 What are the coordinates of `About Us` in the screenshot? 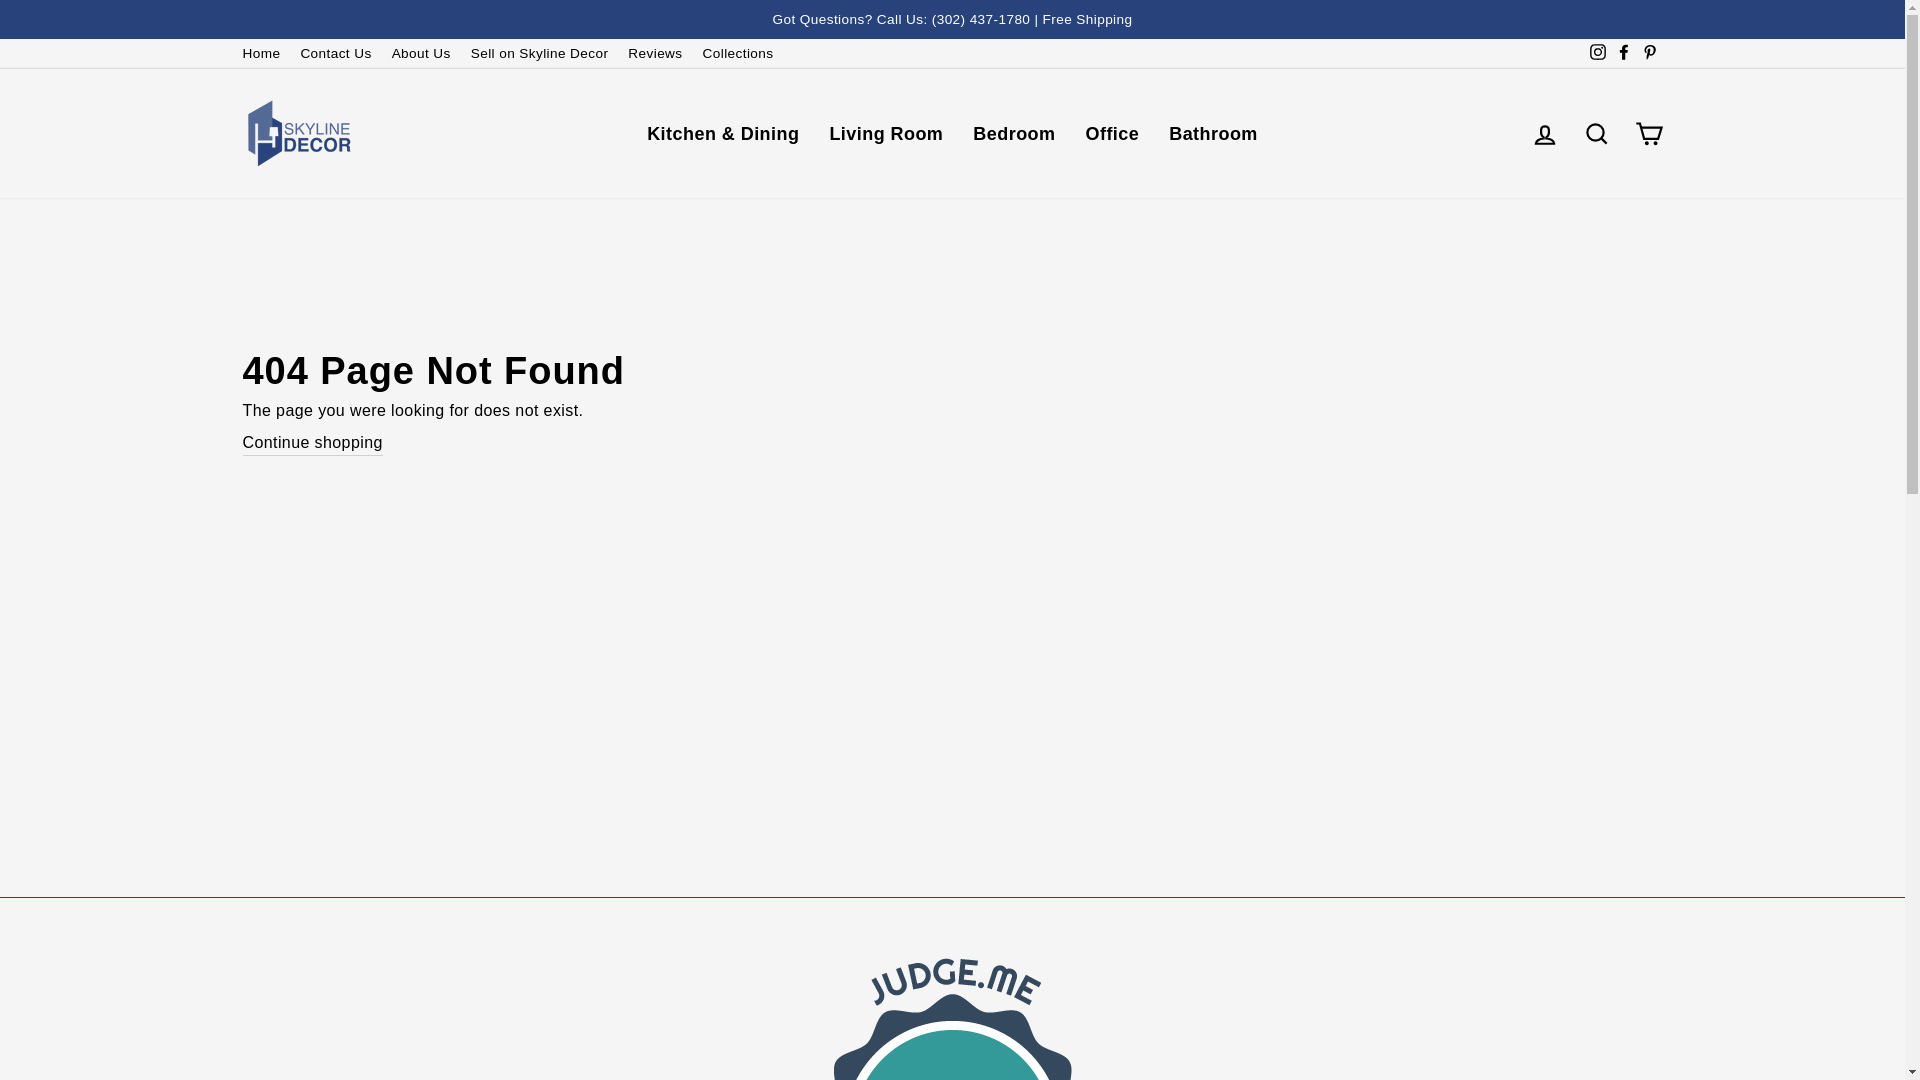 It's located at (421, 53).